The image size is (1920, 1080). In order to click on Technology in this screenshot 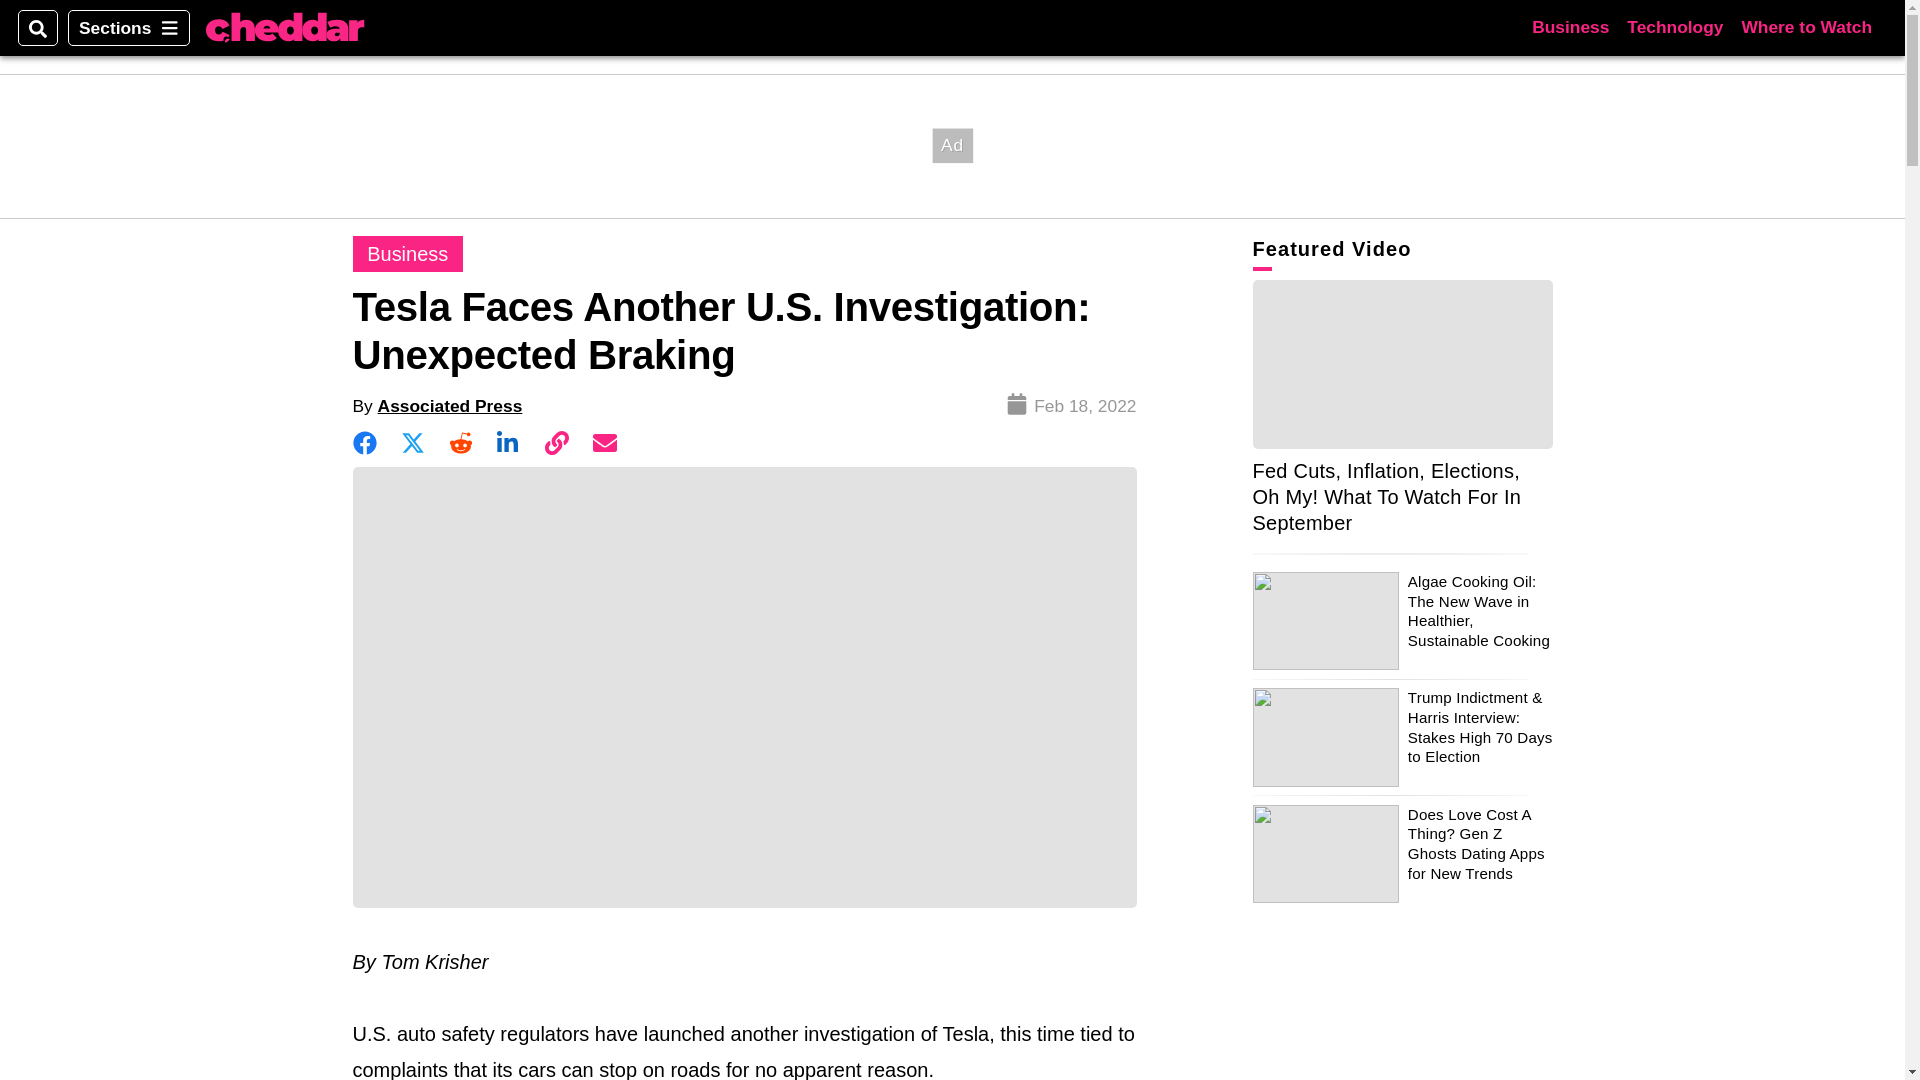, I will do `click(1674, 27)`.